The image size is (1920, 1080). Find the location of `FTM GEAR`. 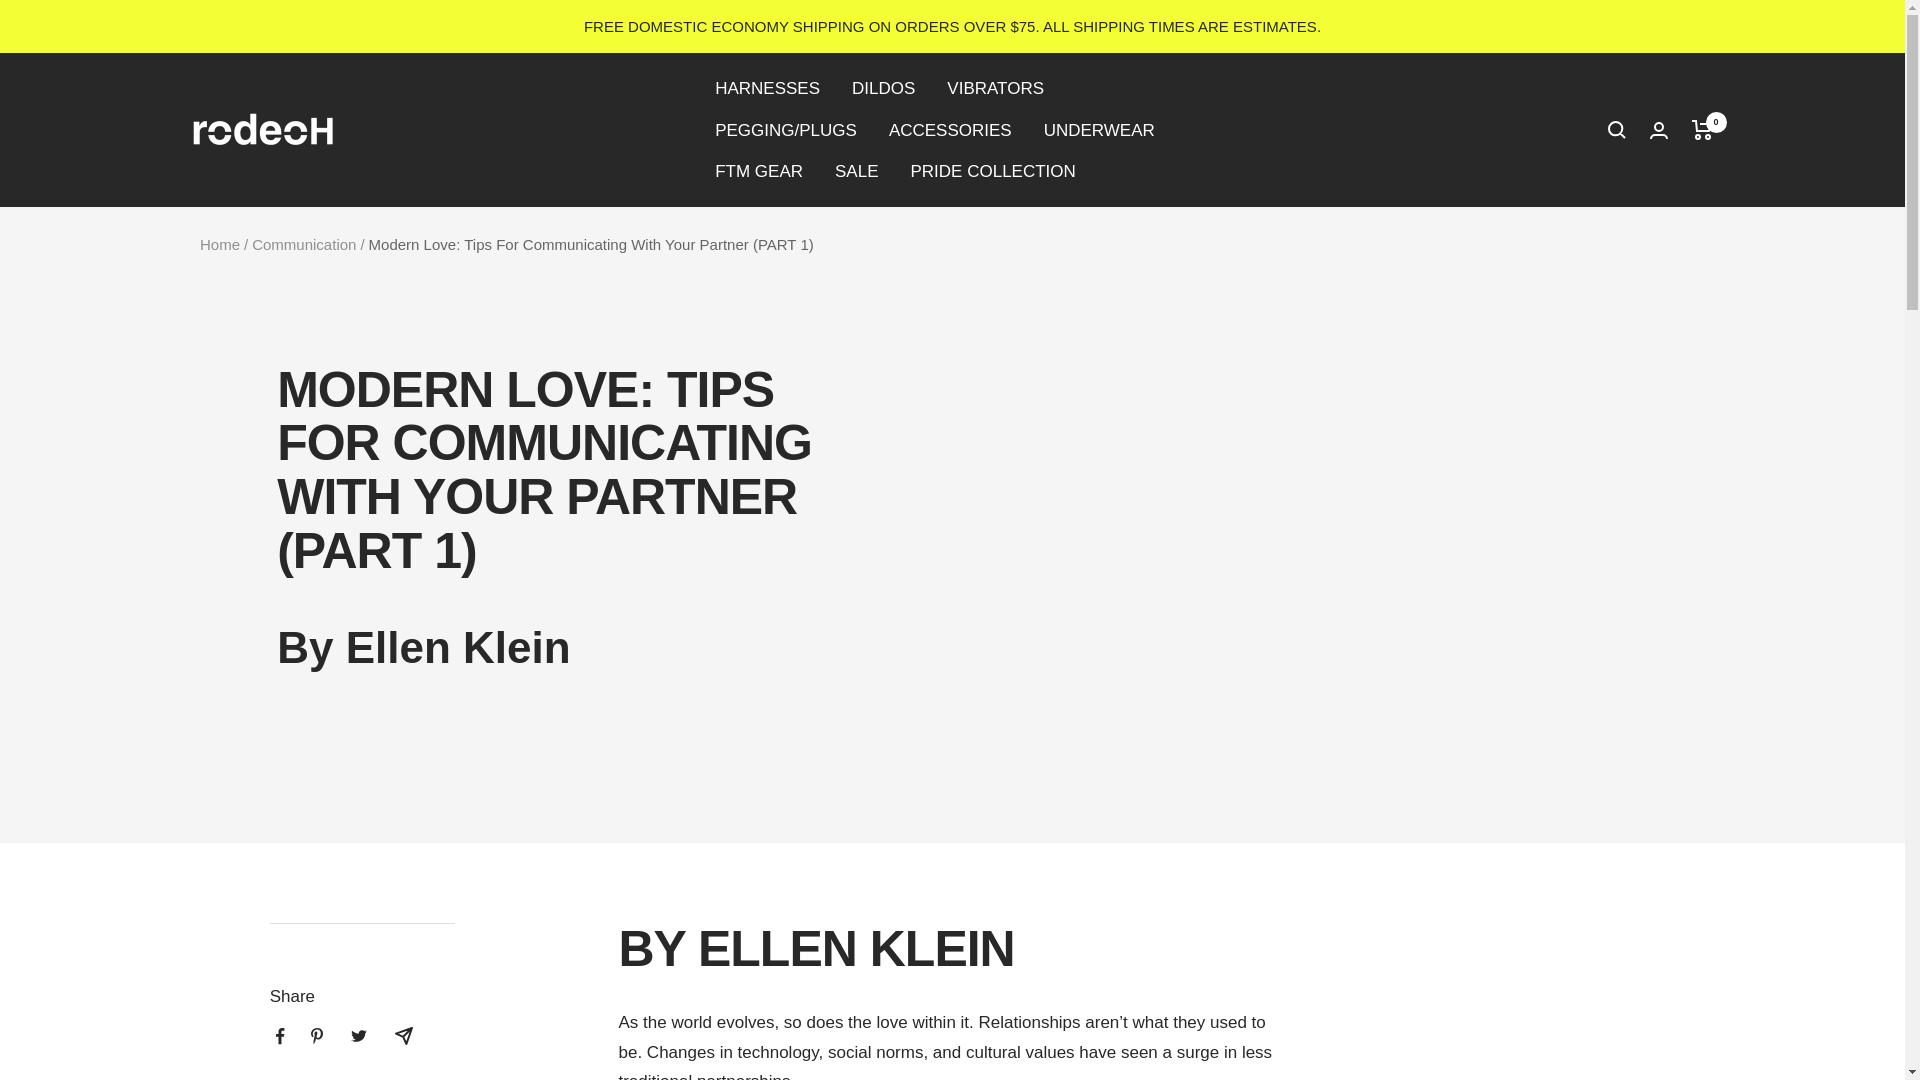

FTM GEAR is located at coordinates (758, 170).